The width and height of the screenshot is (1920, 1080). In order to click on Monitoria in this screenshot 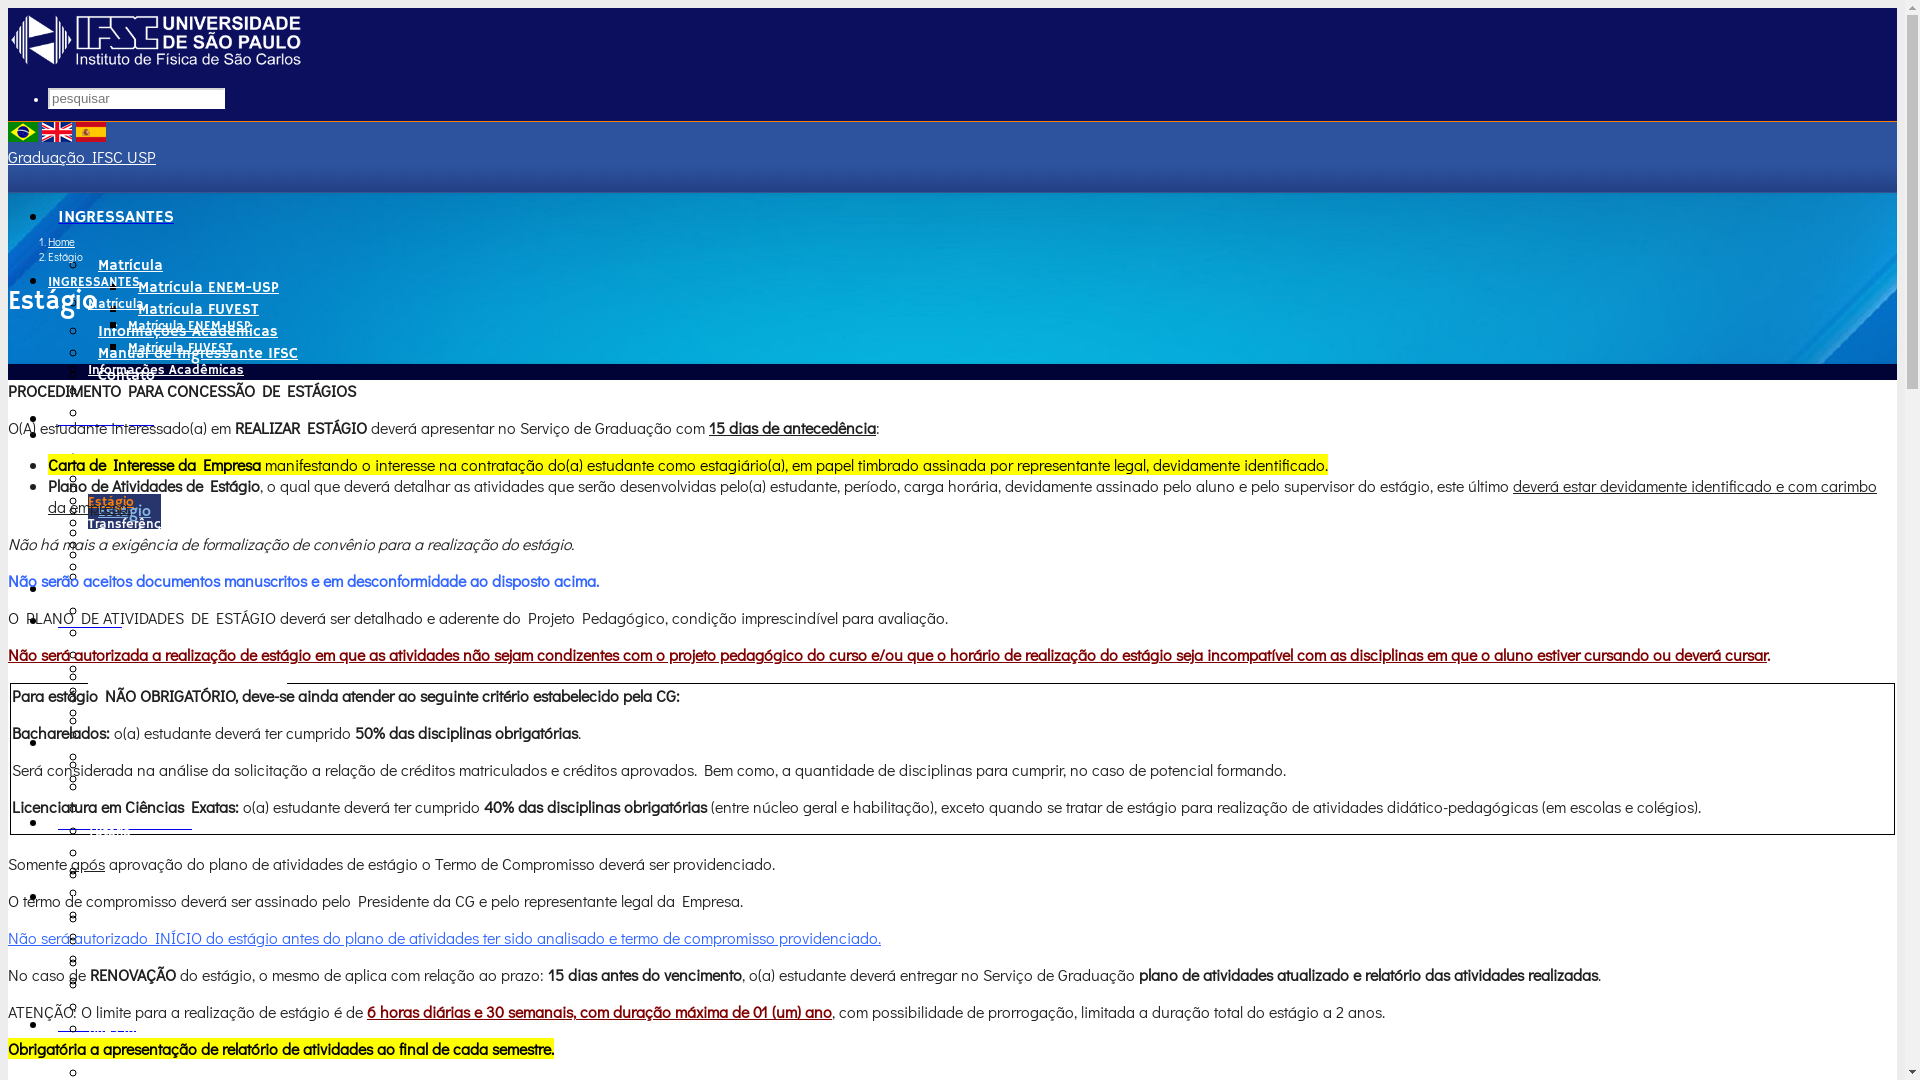, I will do `click(131, 960)`.